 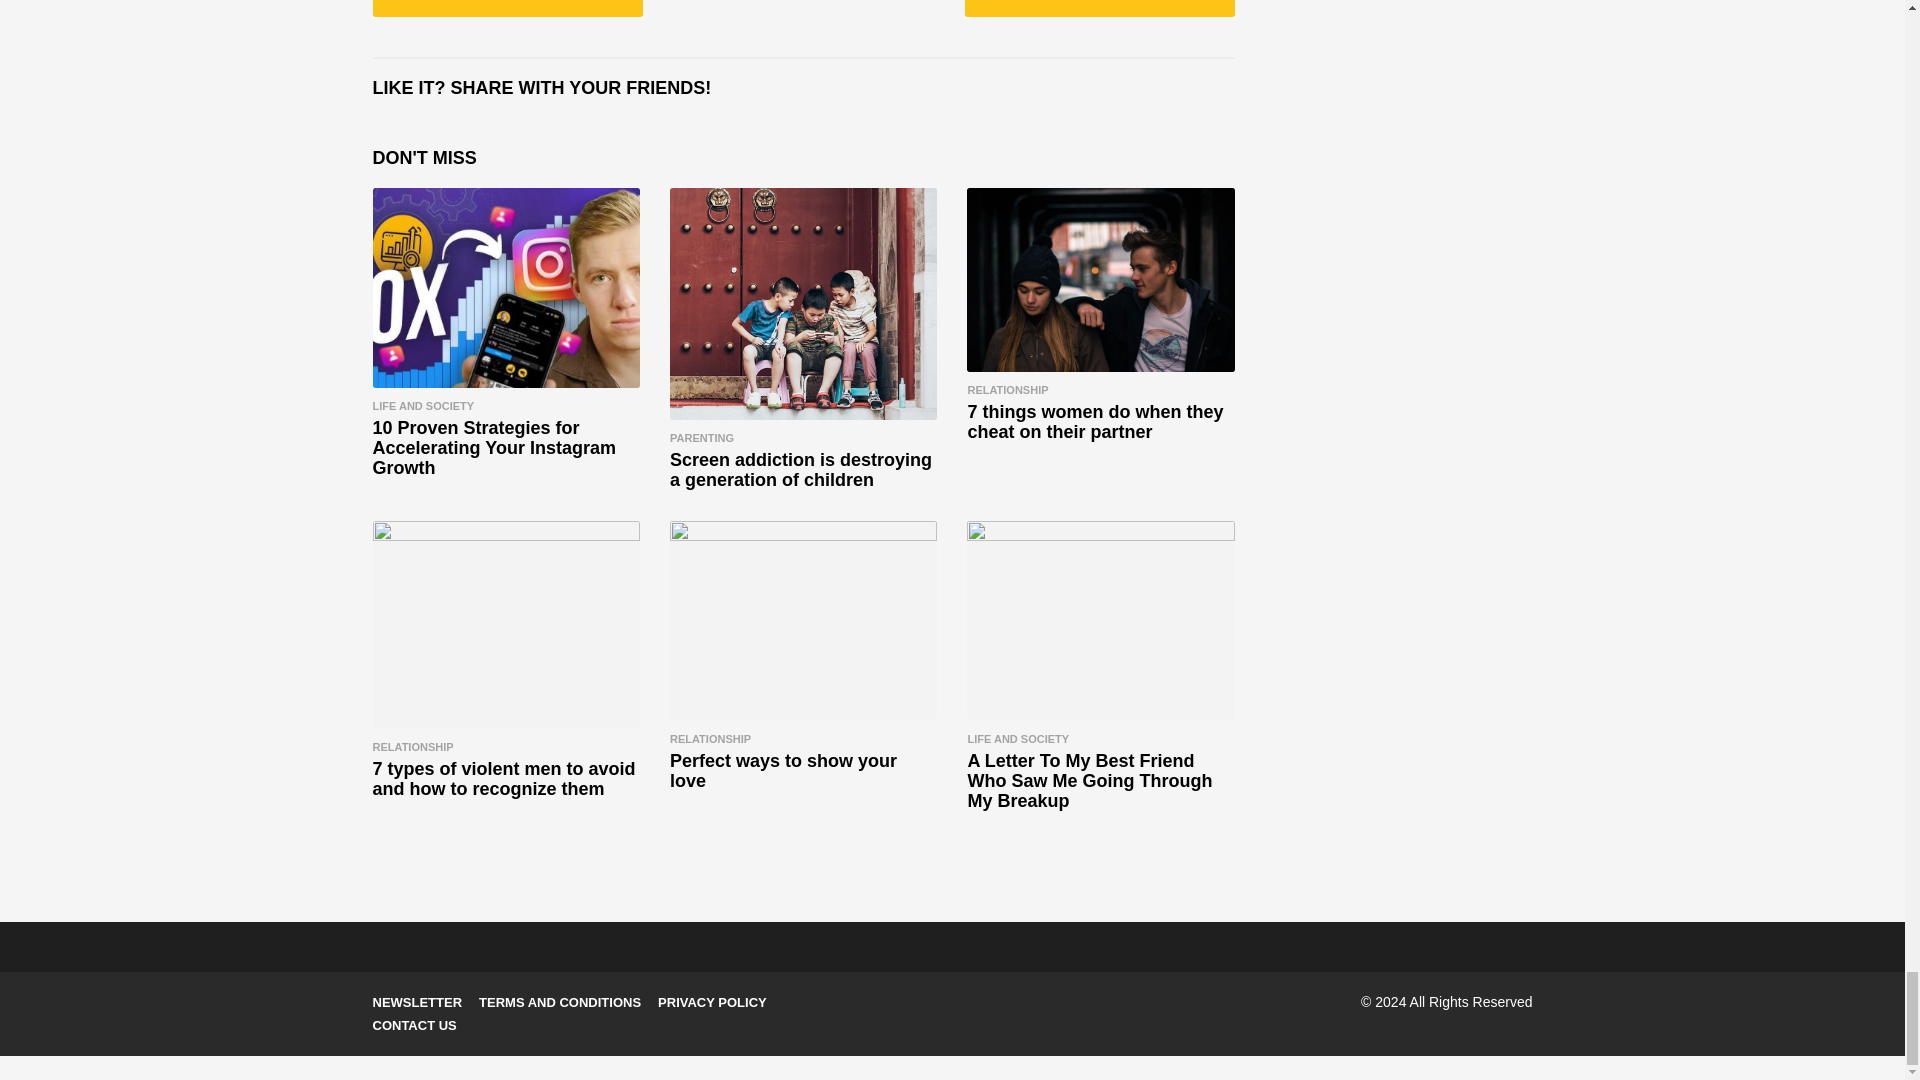 I want to click on RELATIONSHIP, so click(x=1008, y=390).